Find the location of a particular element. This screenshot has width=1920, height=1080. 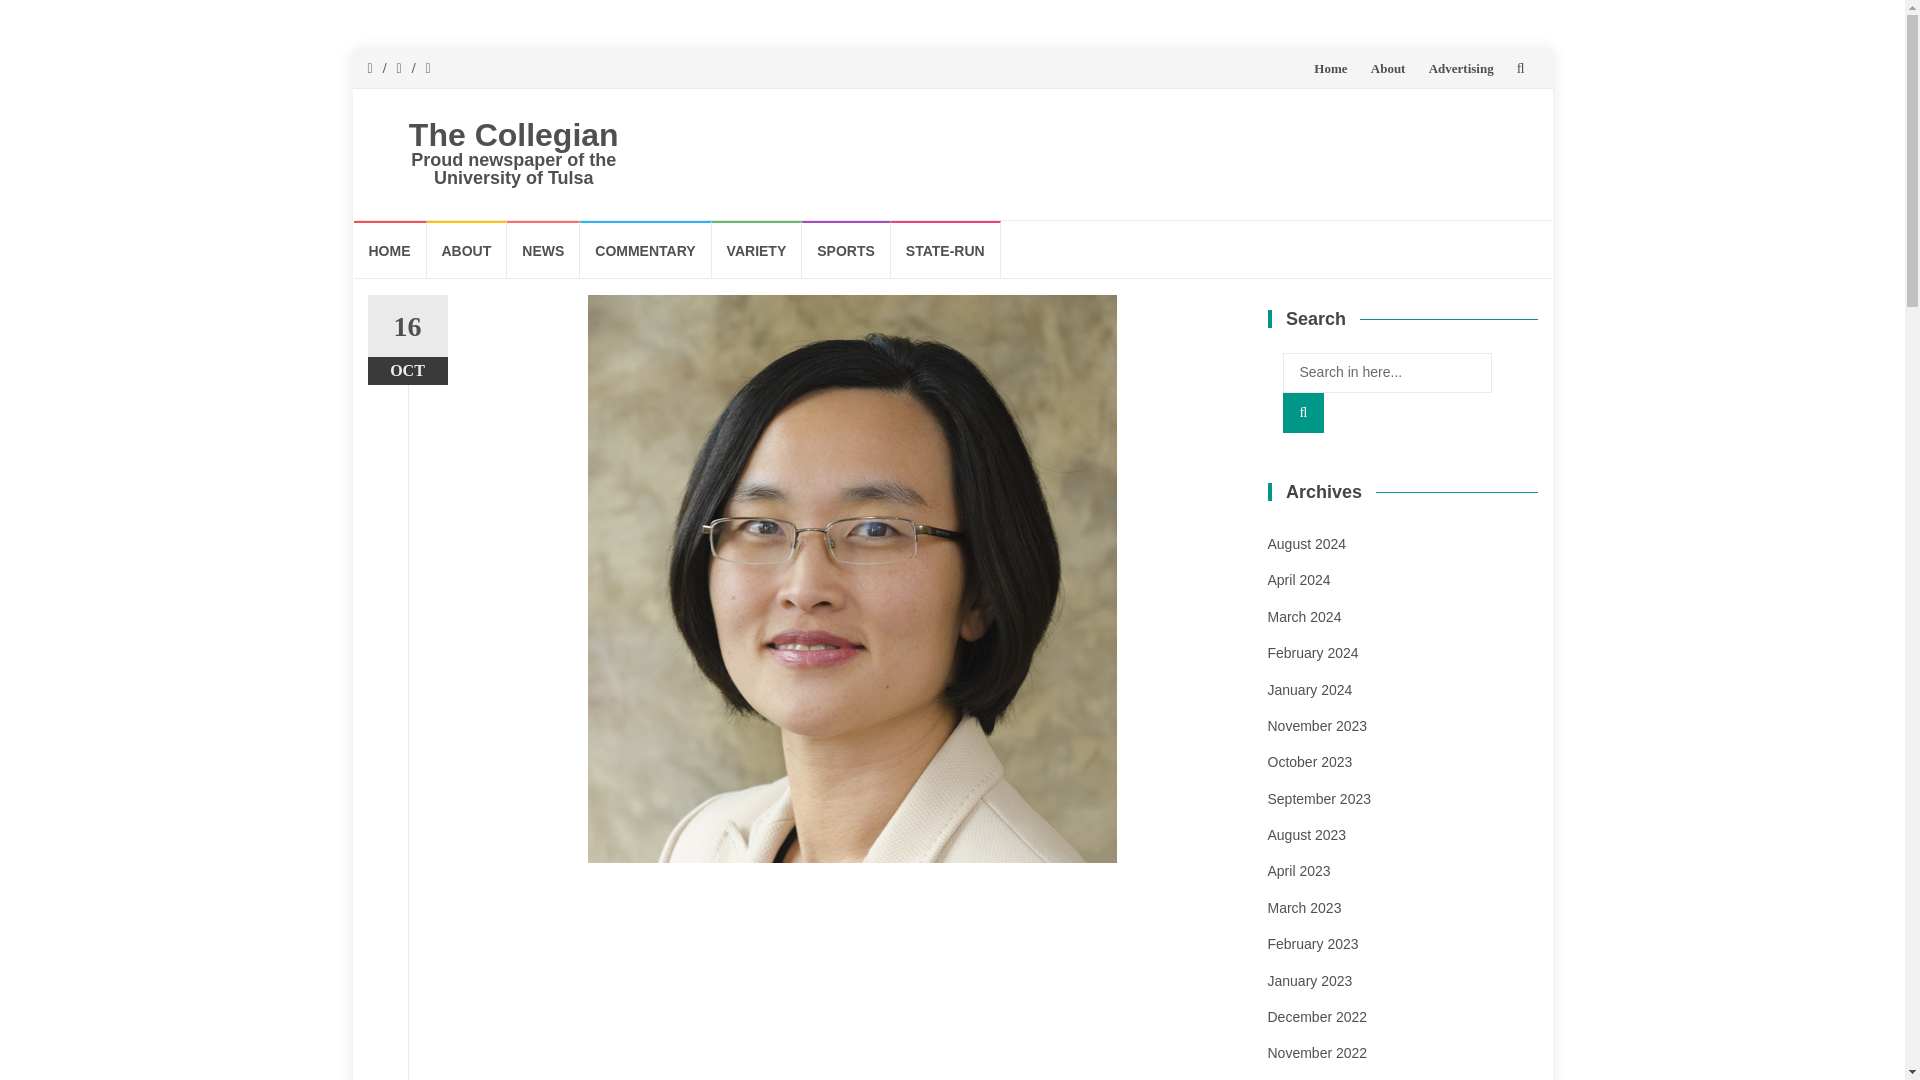

SPORTS is located at coordinates (846, 249).